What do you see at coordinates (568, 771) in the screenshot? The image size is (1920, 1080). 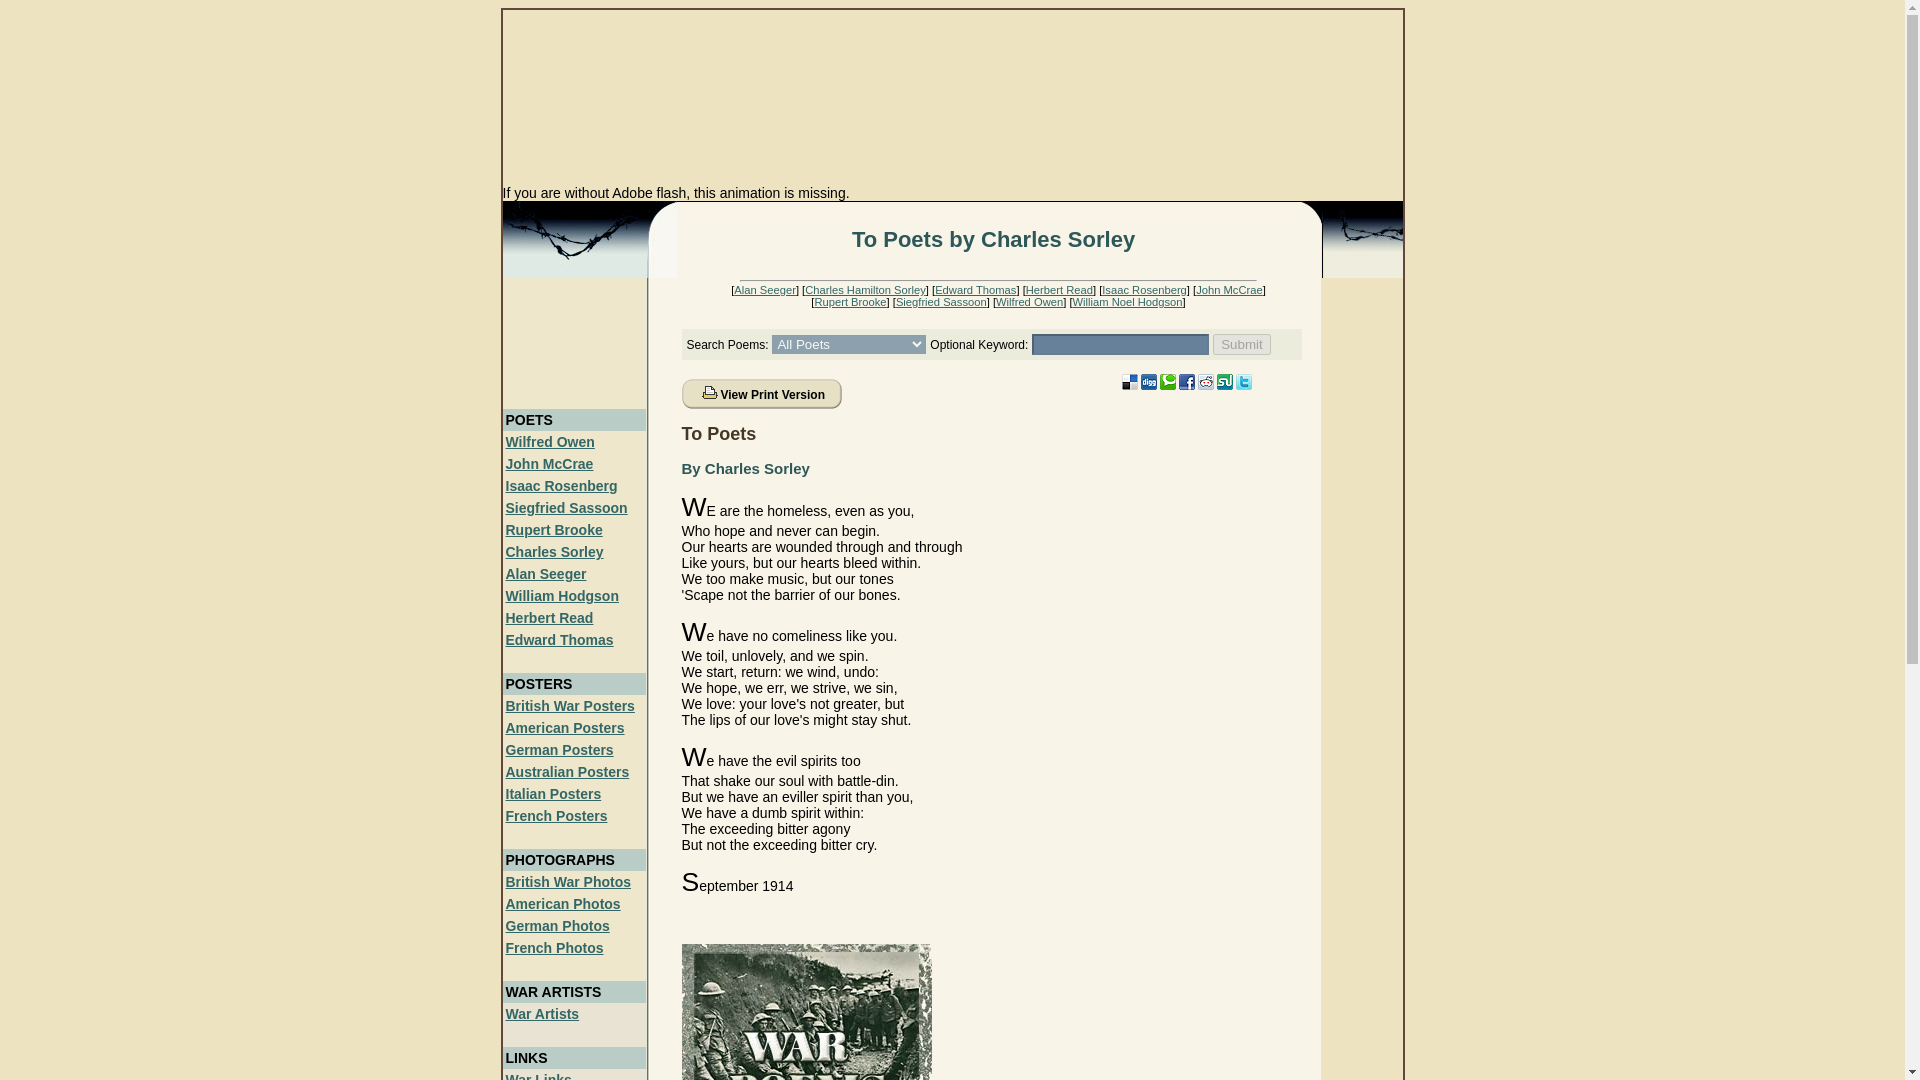 I see `Australian Posters` at bounding box center [568, 771].